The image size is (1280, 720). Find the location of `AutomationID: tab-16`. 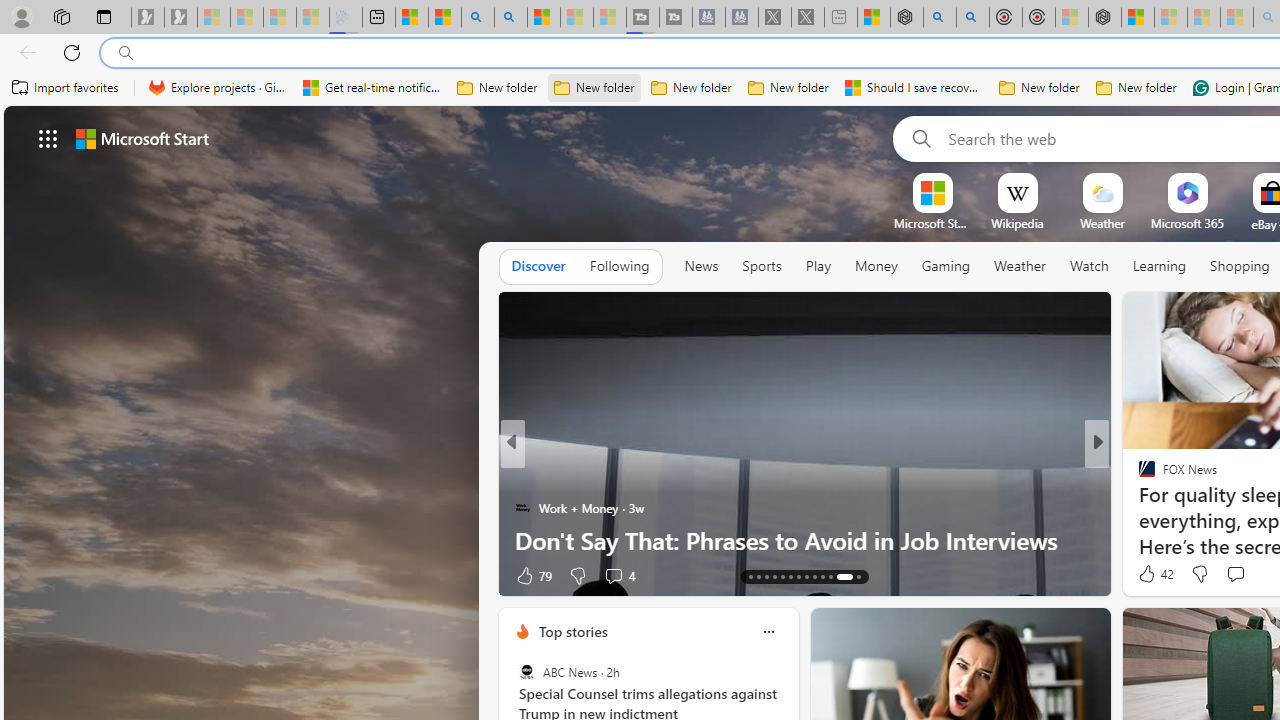

AutomationID: tab-16 is located at coordinates (774, 576).